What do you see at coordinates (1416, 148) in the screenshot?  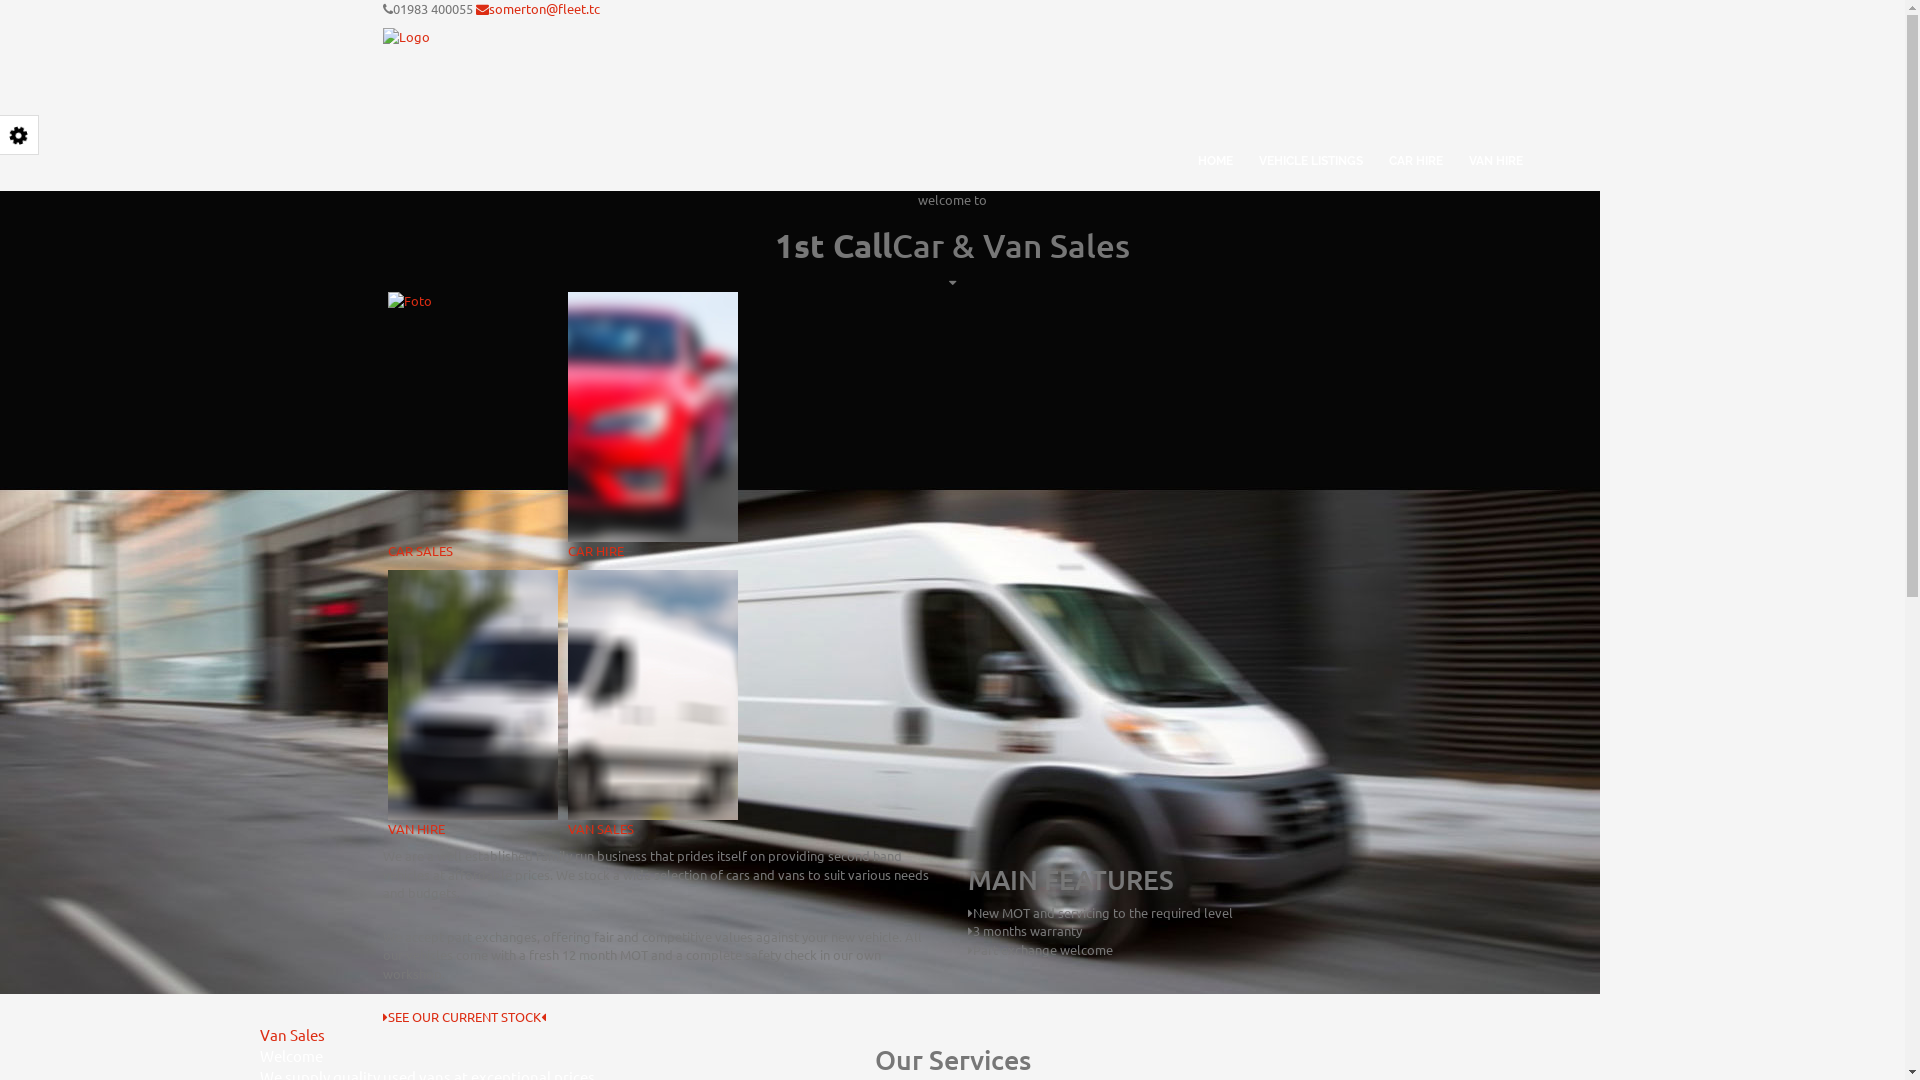 I see `CAR HIRE` at bounding box center [1416, 148].